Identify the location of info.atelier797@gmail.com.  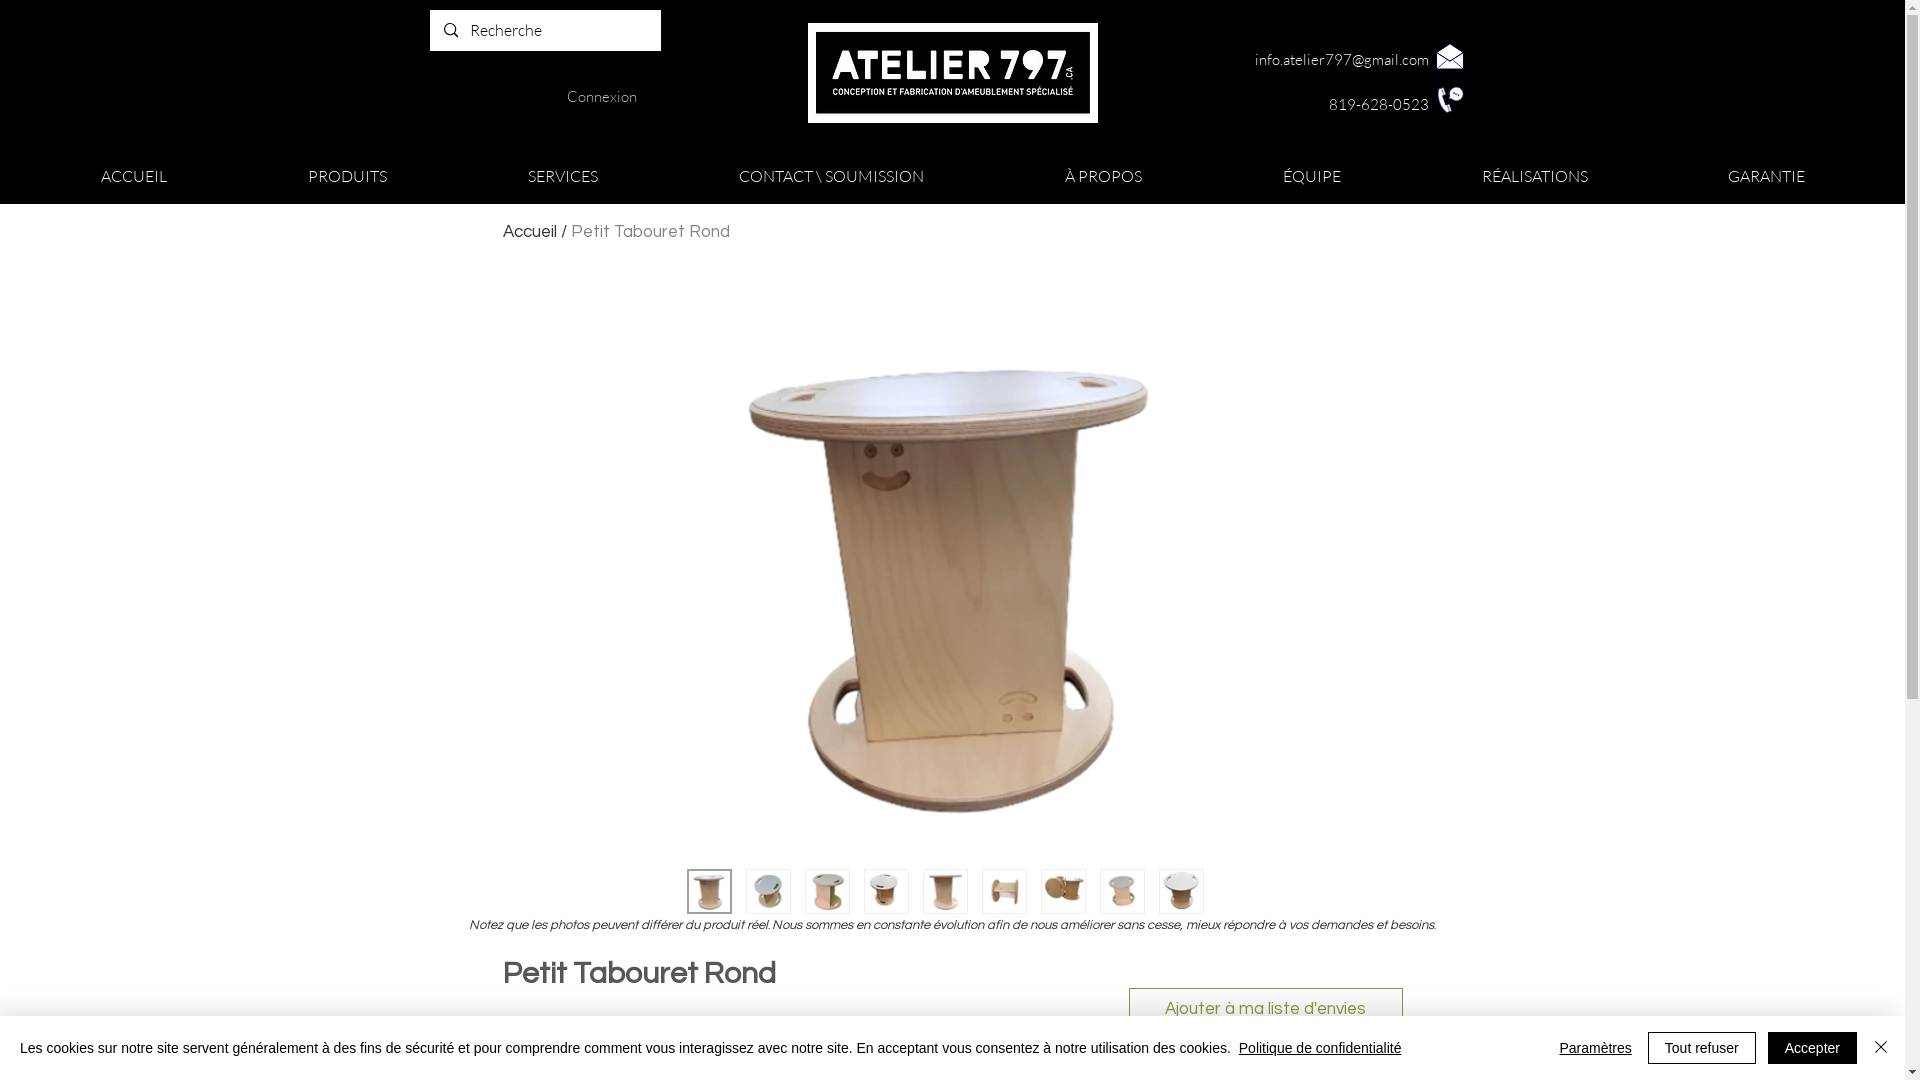
(1341, 60).